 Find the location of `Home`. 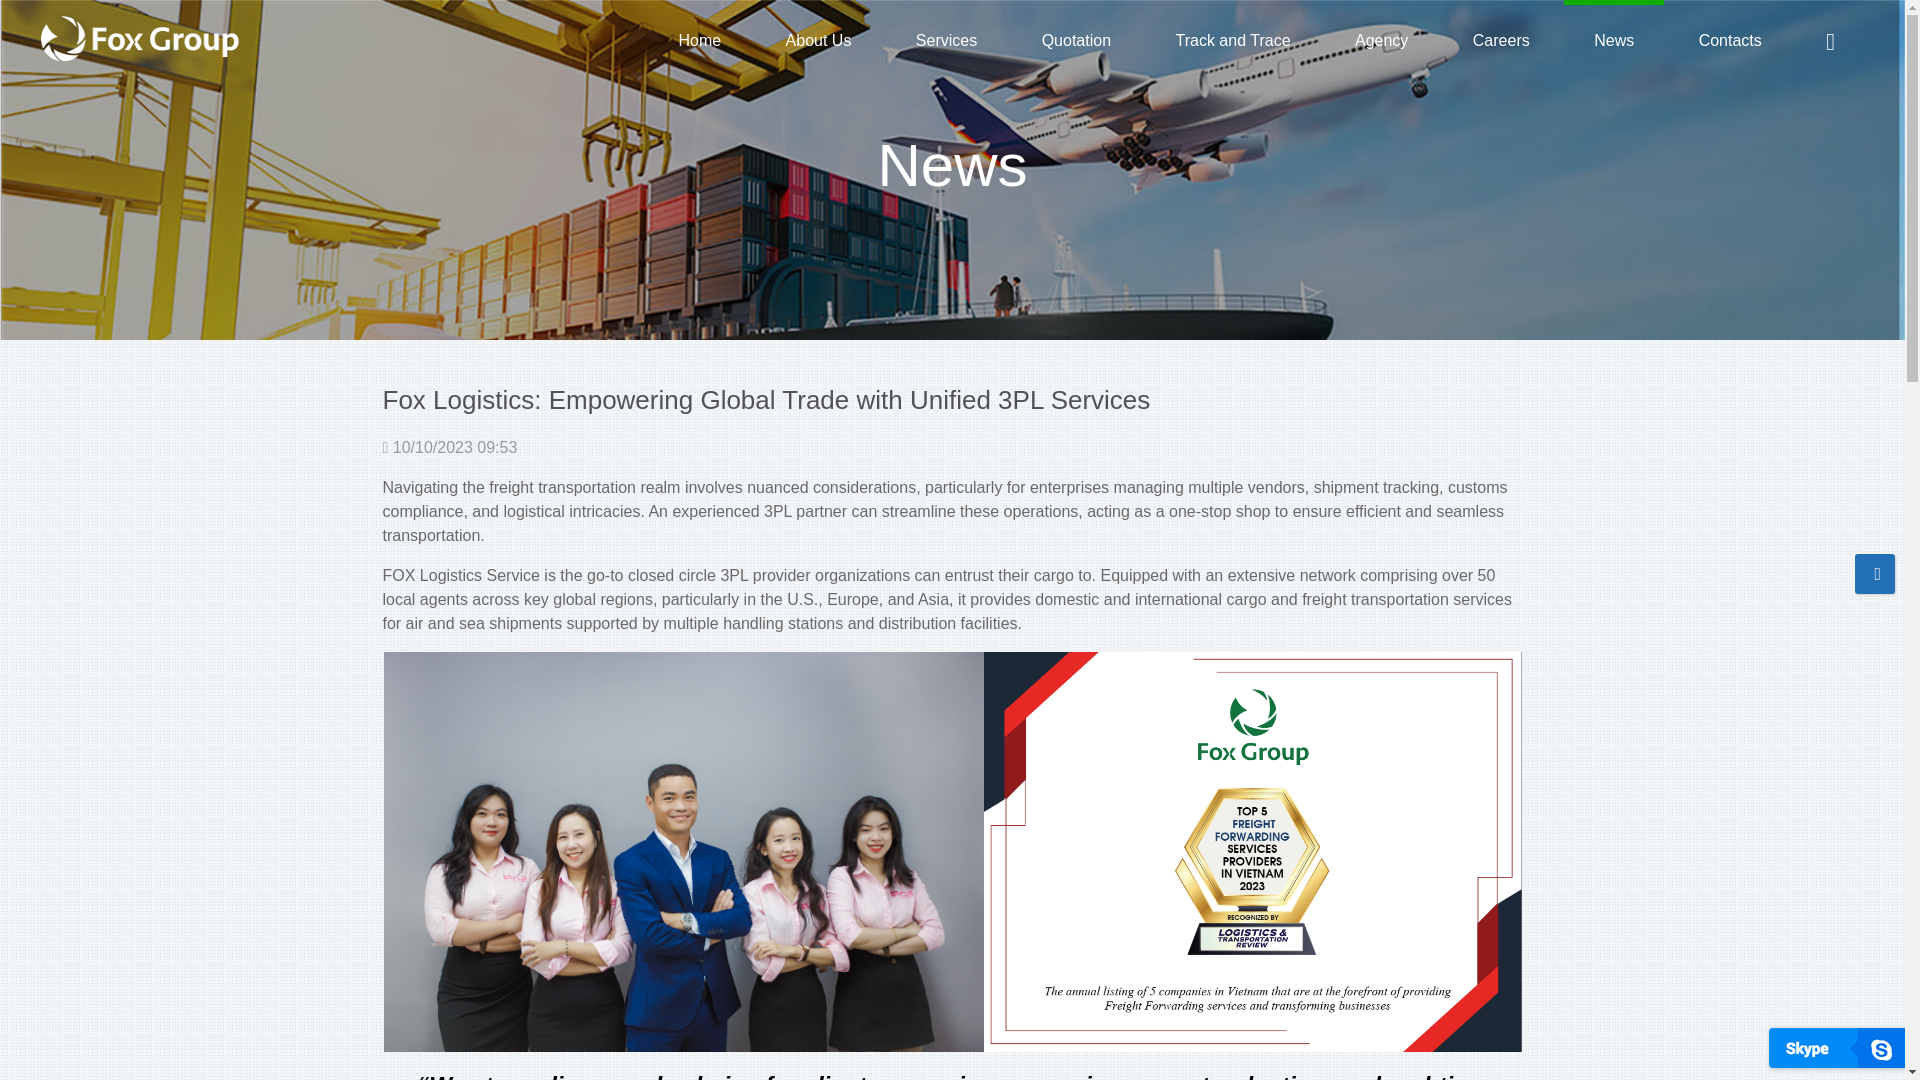

Home is located at coordinates (699, 40).